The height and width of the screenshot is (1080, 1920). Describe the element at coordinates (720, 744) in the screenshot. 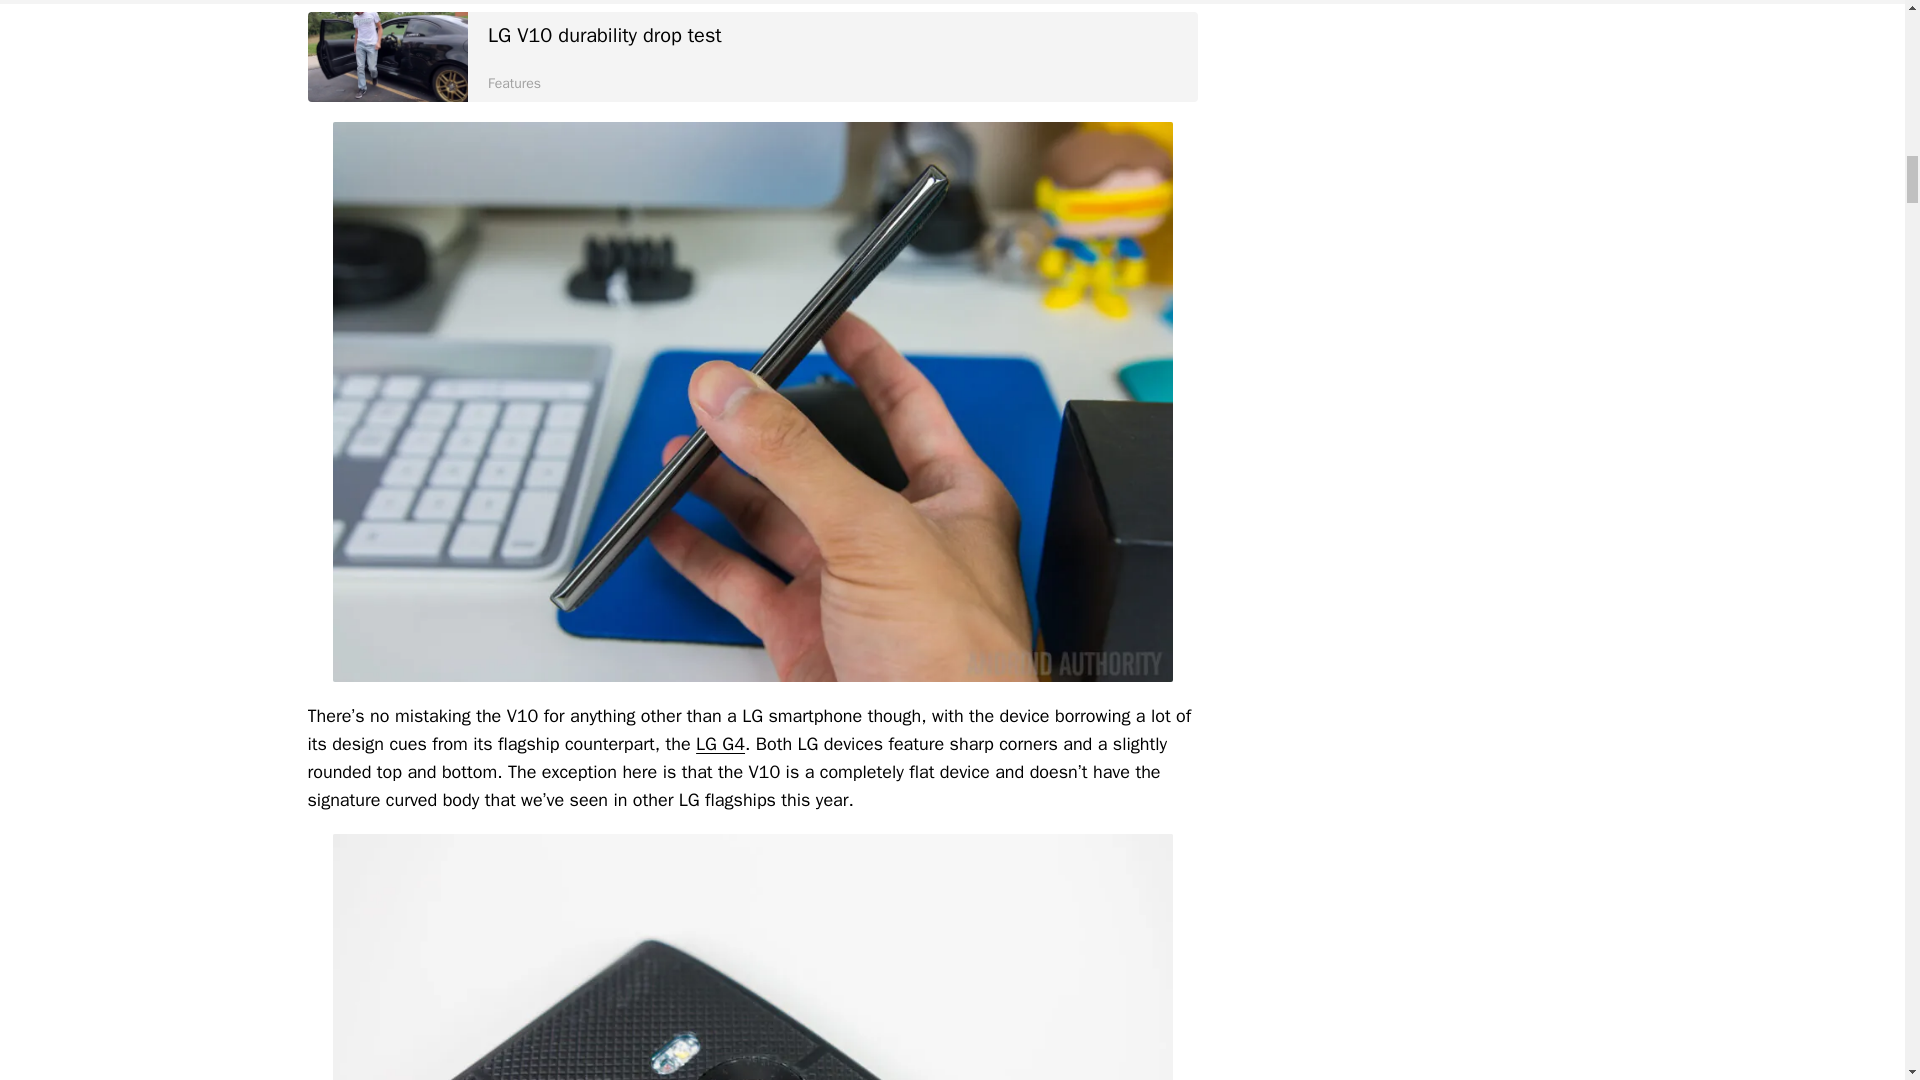

I see `LG G4` at that location.